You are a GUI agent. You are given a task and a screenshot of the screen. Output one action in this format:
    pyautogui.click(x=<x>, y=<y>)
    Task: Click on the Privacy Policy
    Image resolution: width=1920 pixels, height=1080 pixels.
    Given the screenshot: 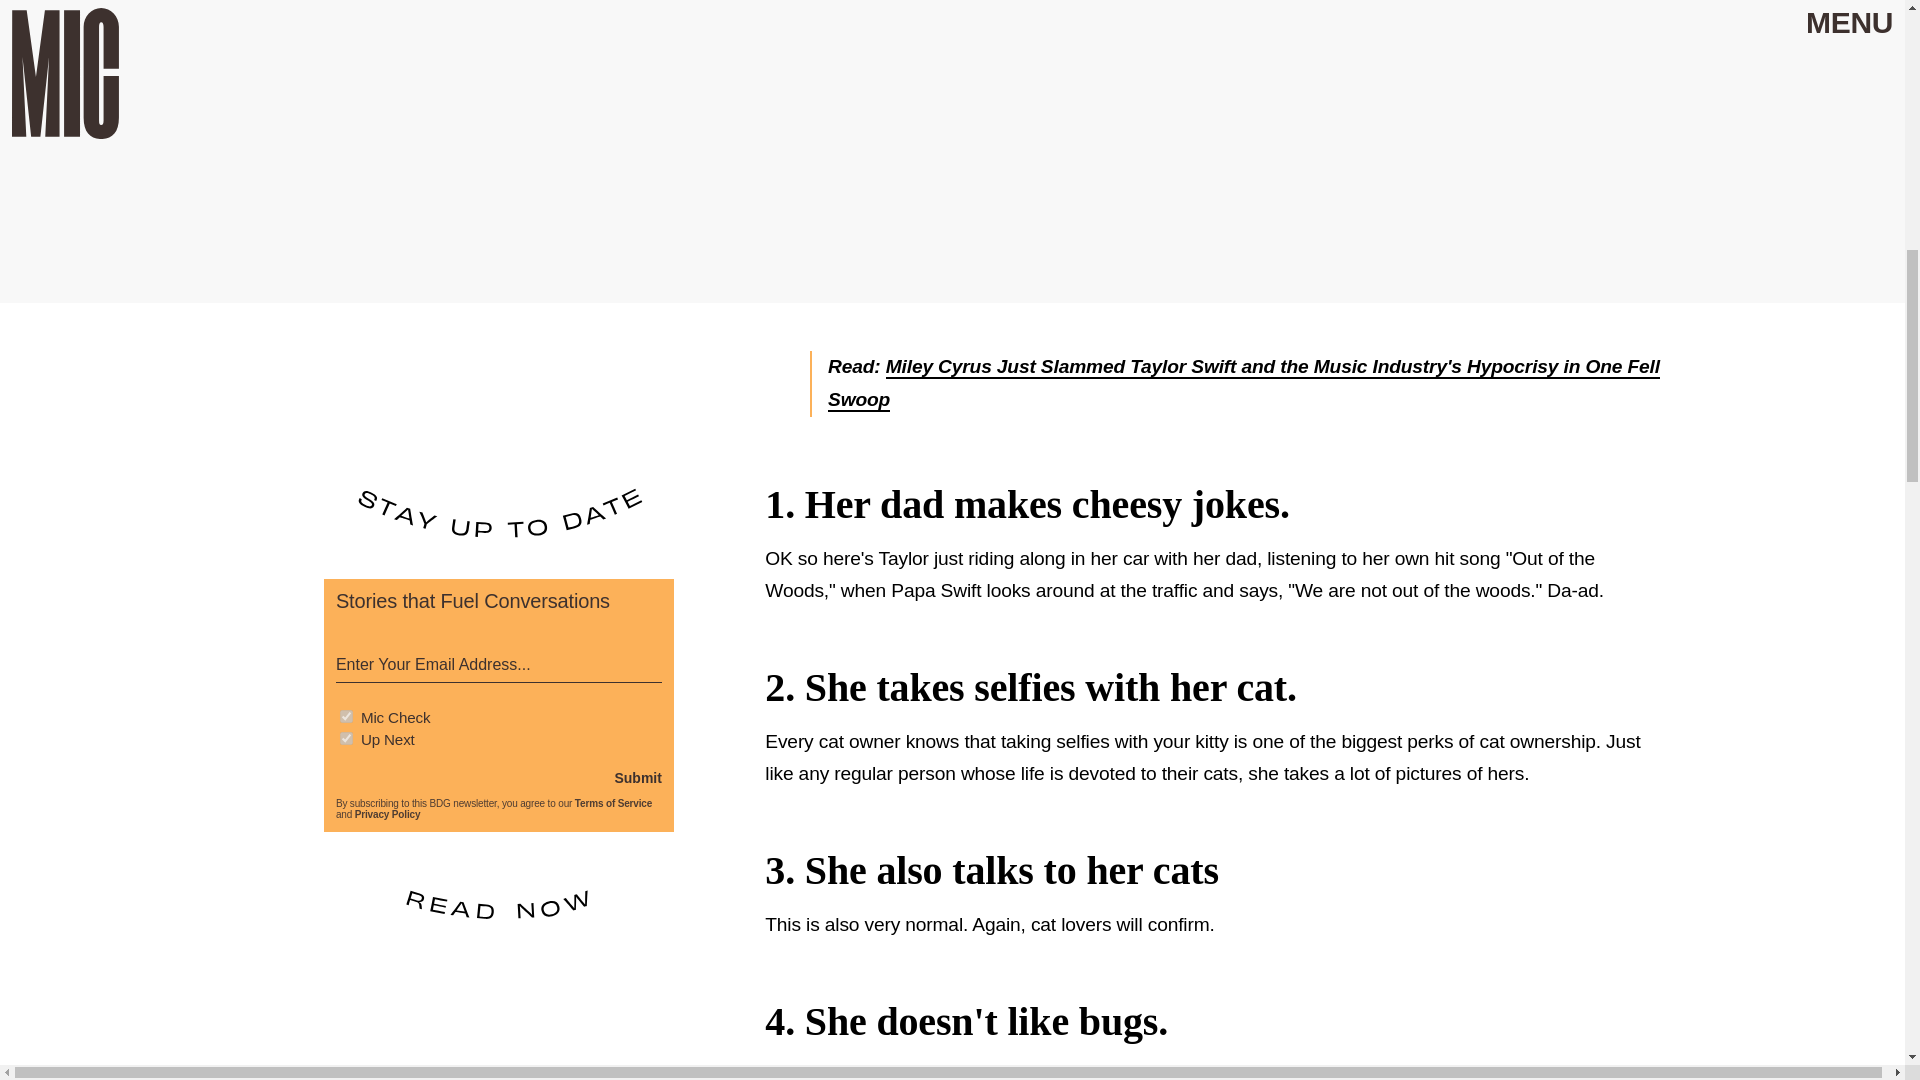 What is the action you would take?
    pyautogui.click(x=388, y=810)
    